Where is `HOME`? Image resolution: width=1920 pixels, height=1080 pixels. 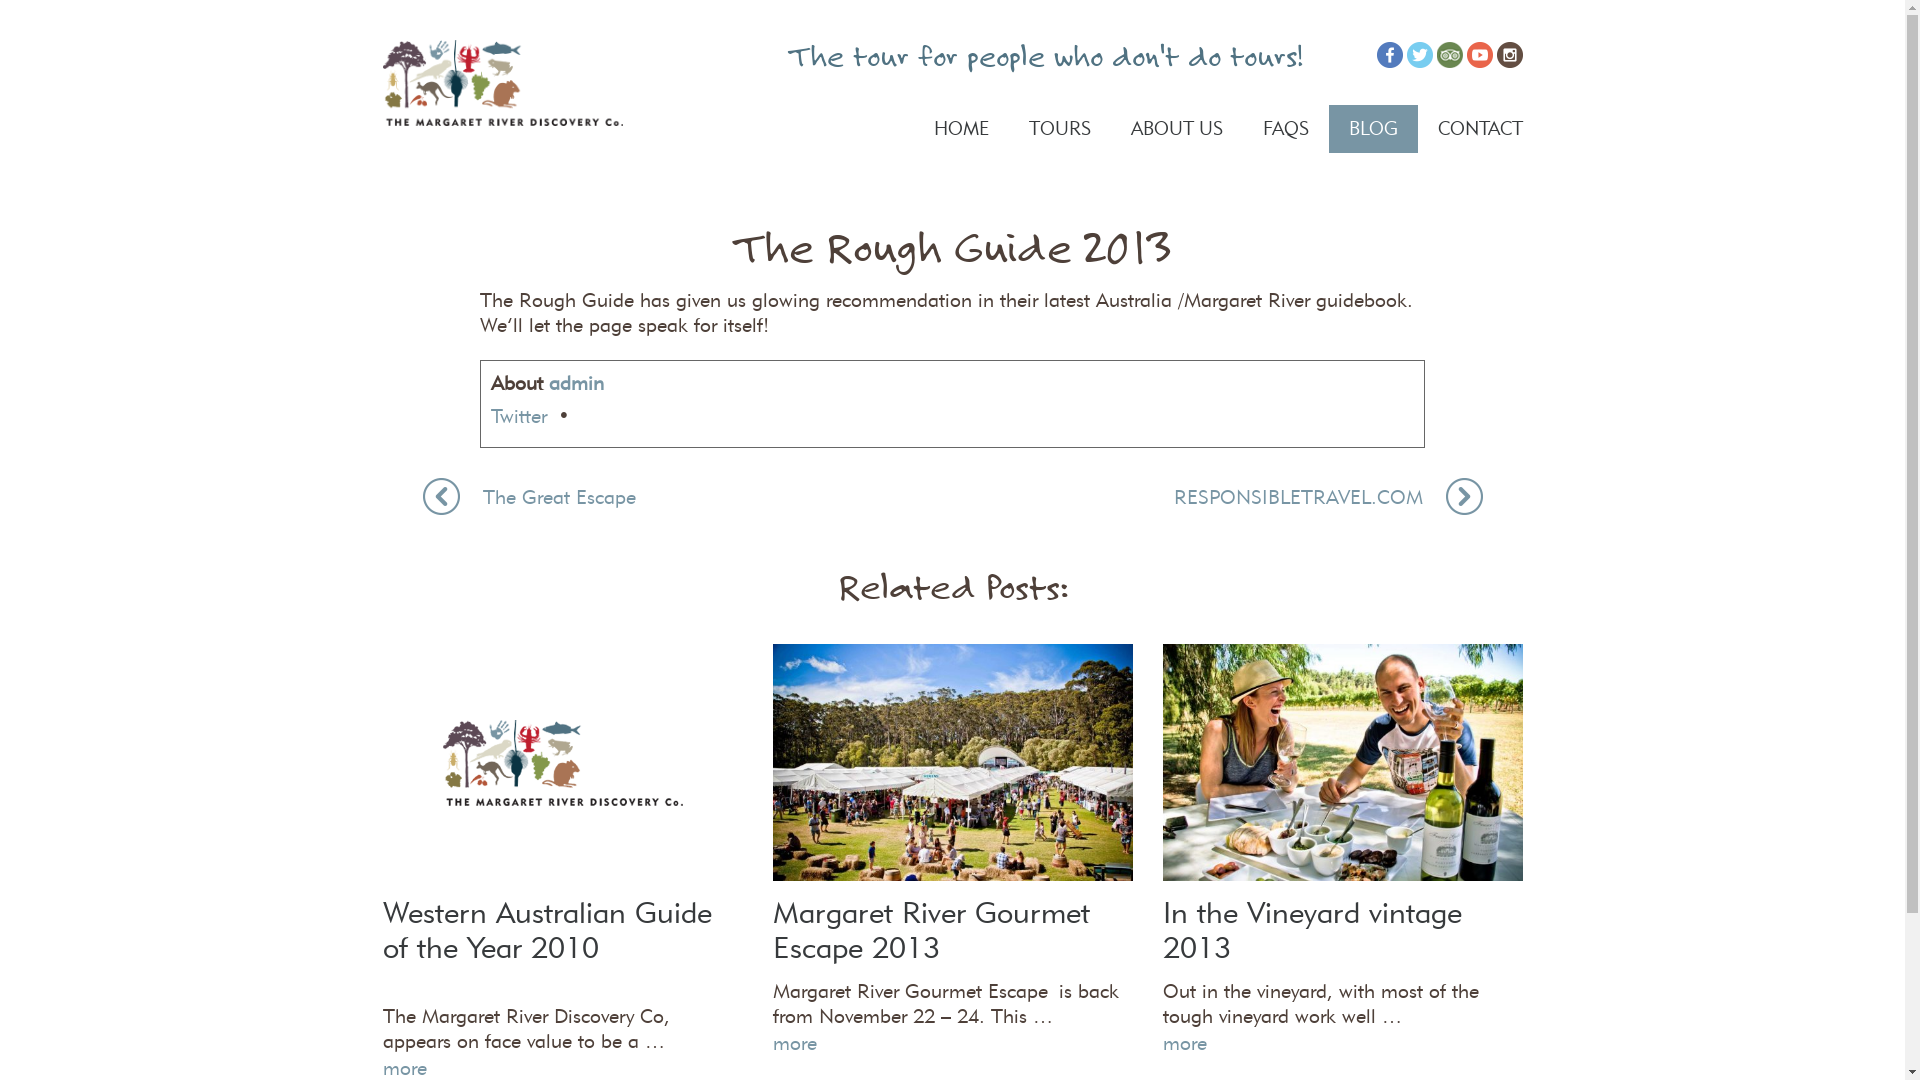
HOME is located at coordinates (962, 129).